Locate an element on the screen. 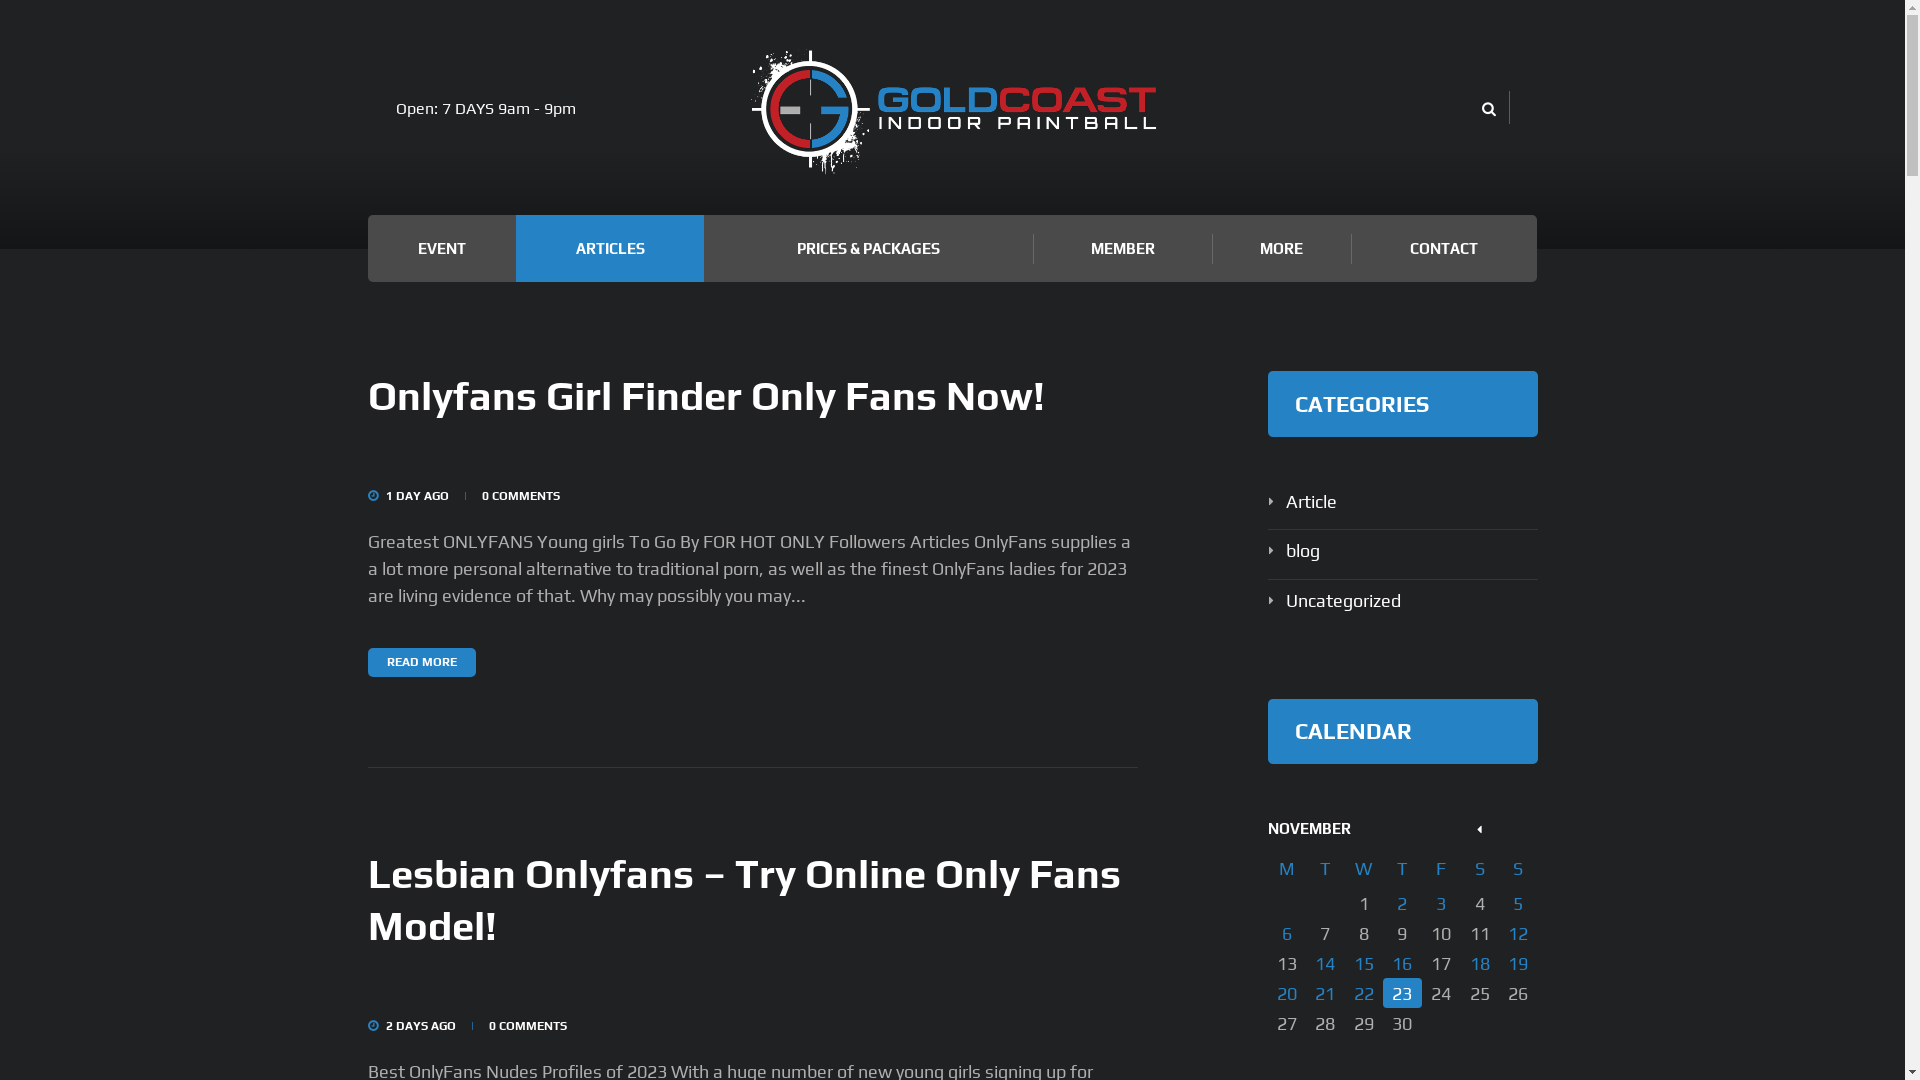  Onlyfans Girl Finder Only Fans Now! is located at coordinates (706, 396).